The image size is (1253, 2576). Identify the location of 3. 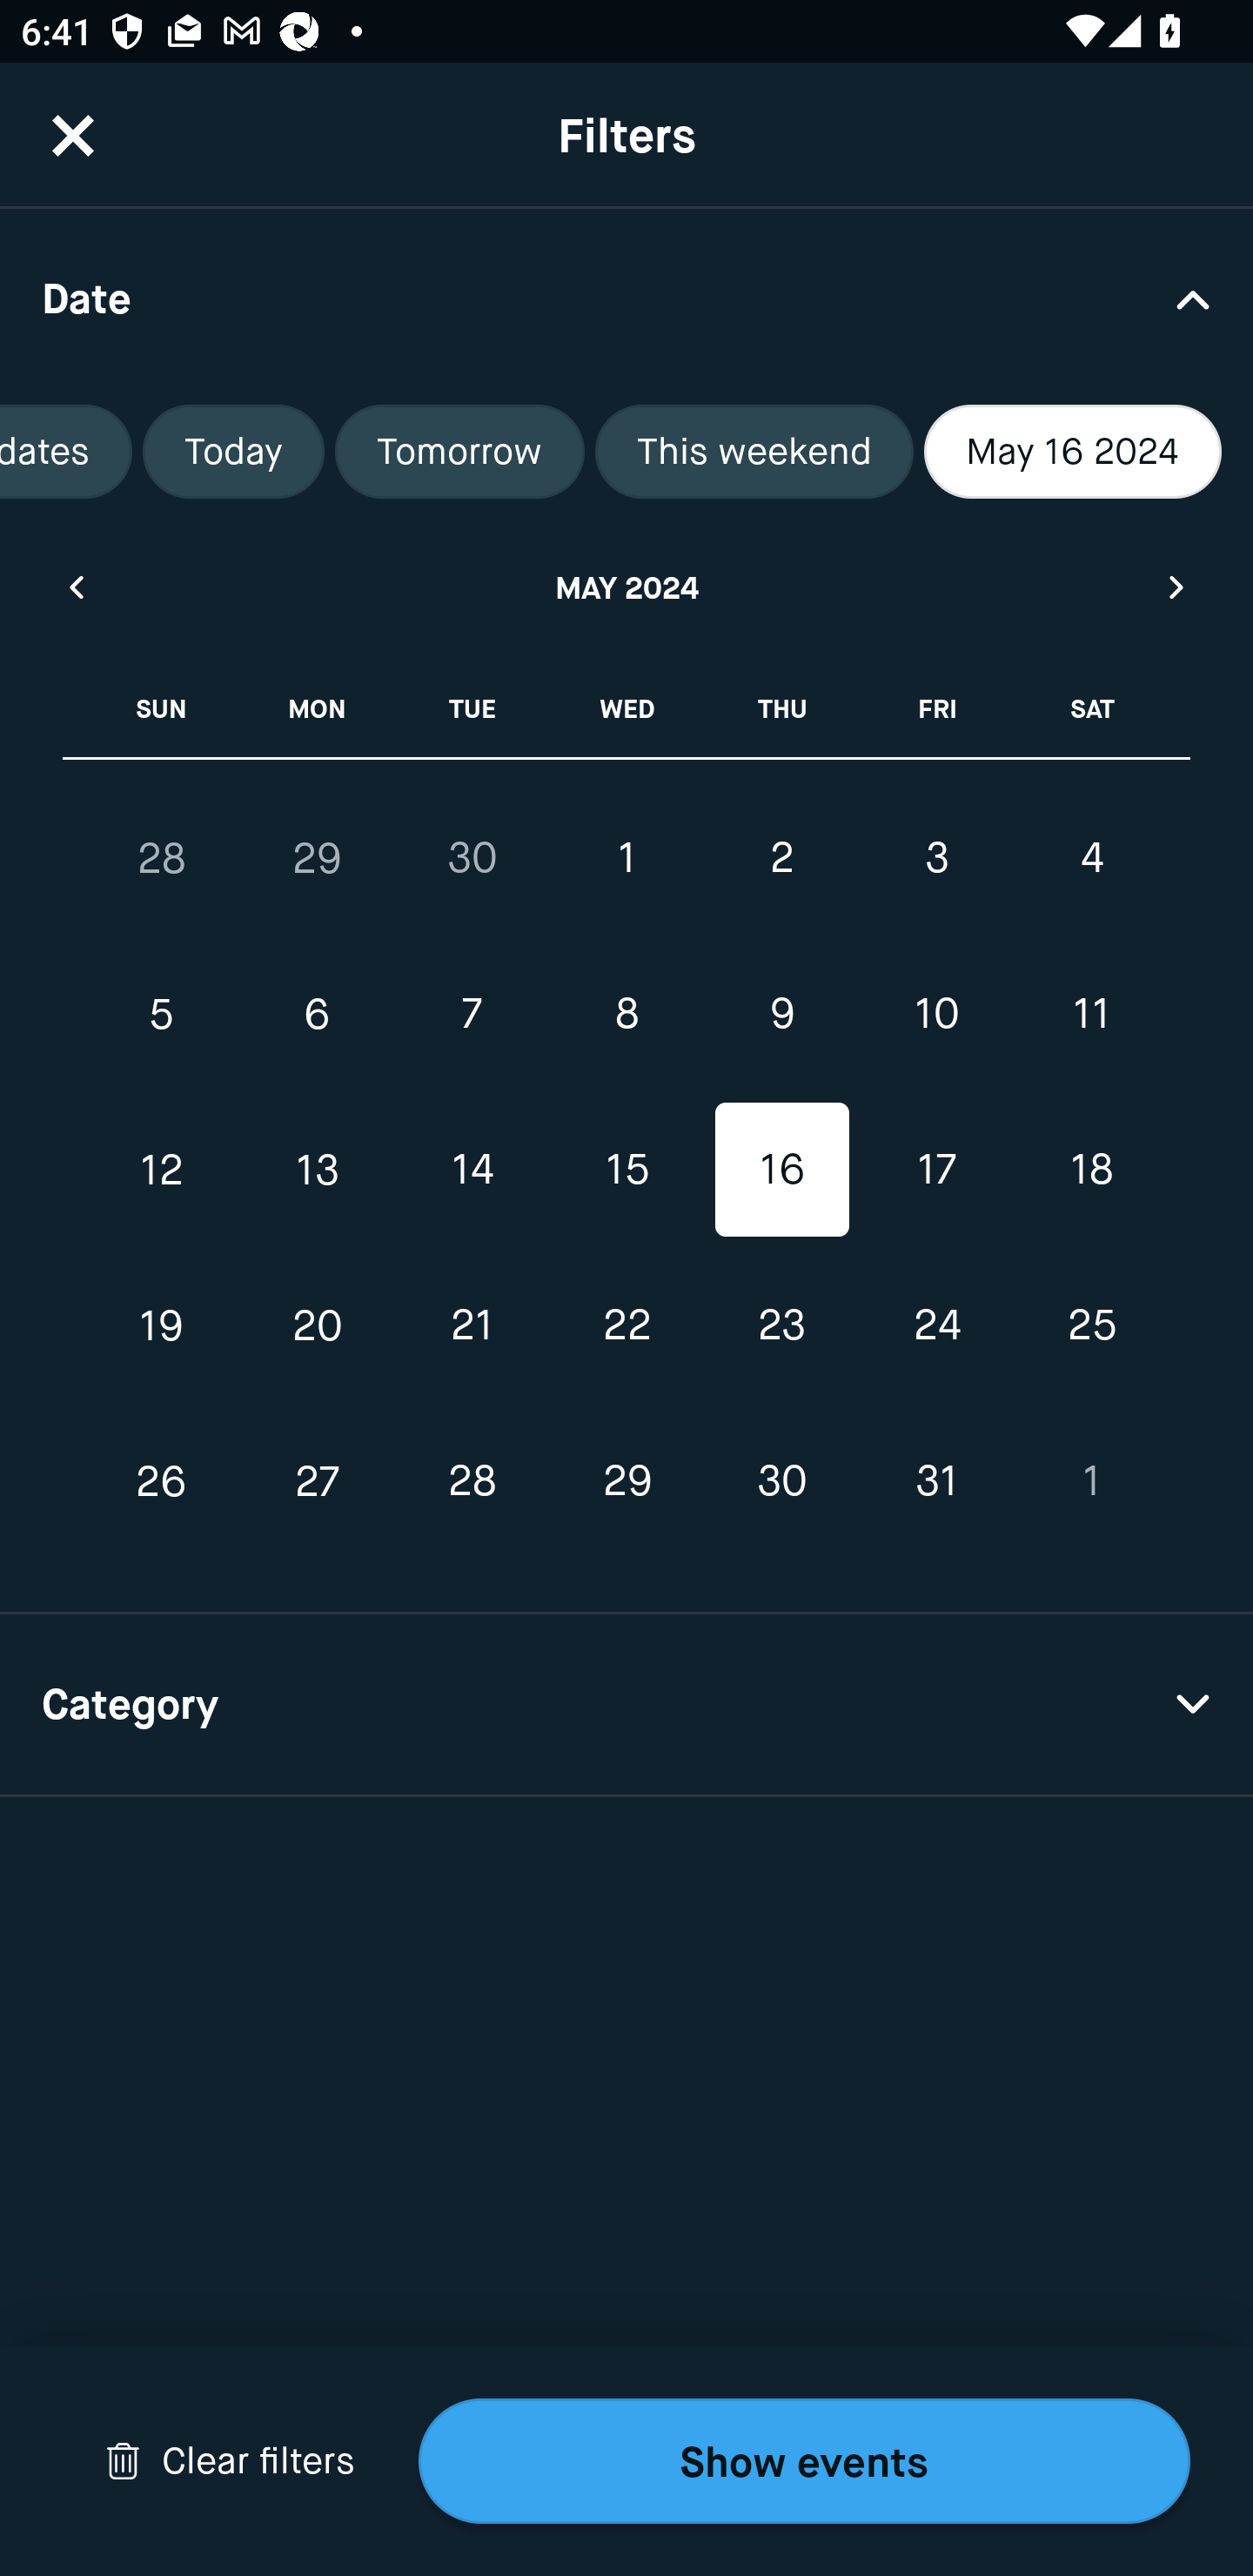
(936, 857).